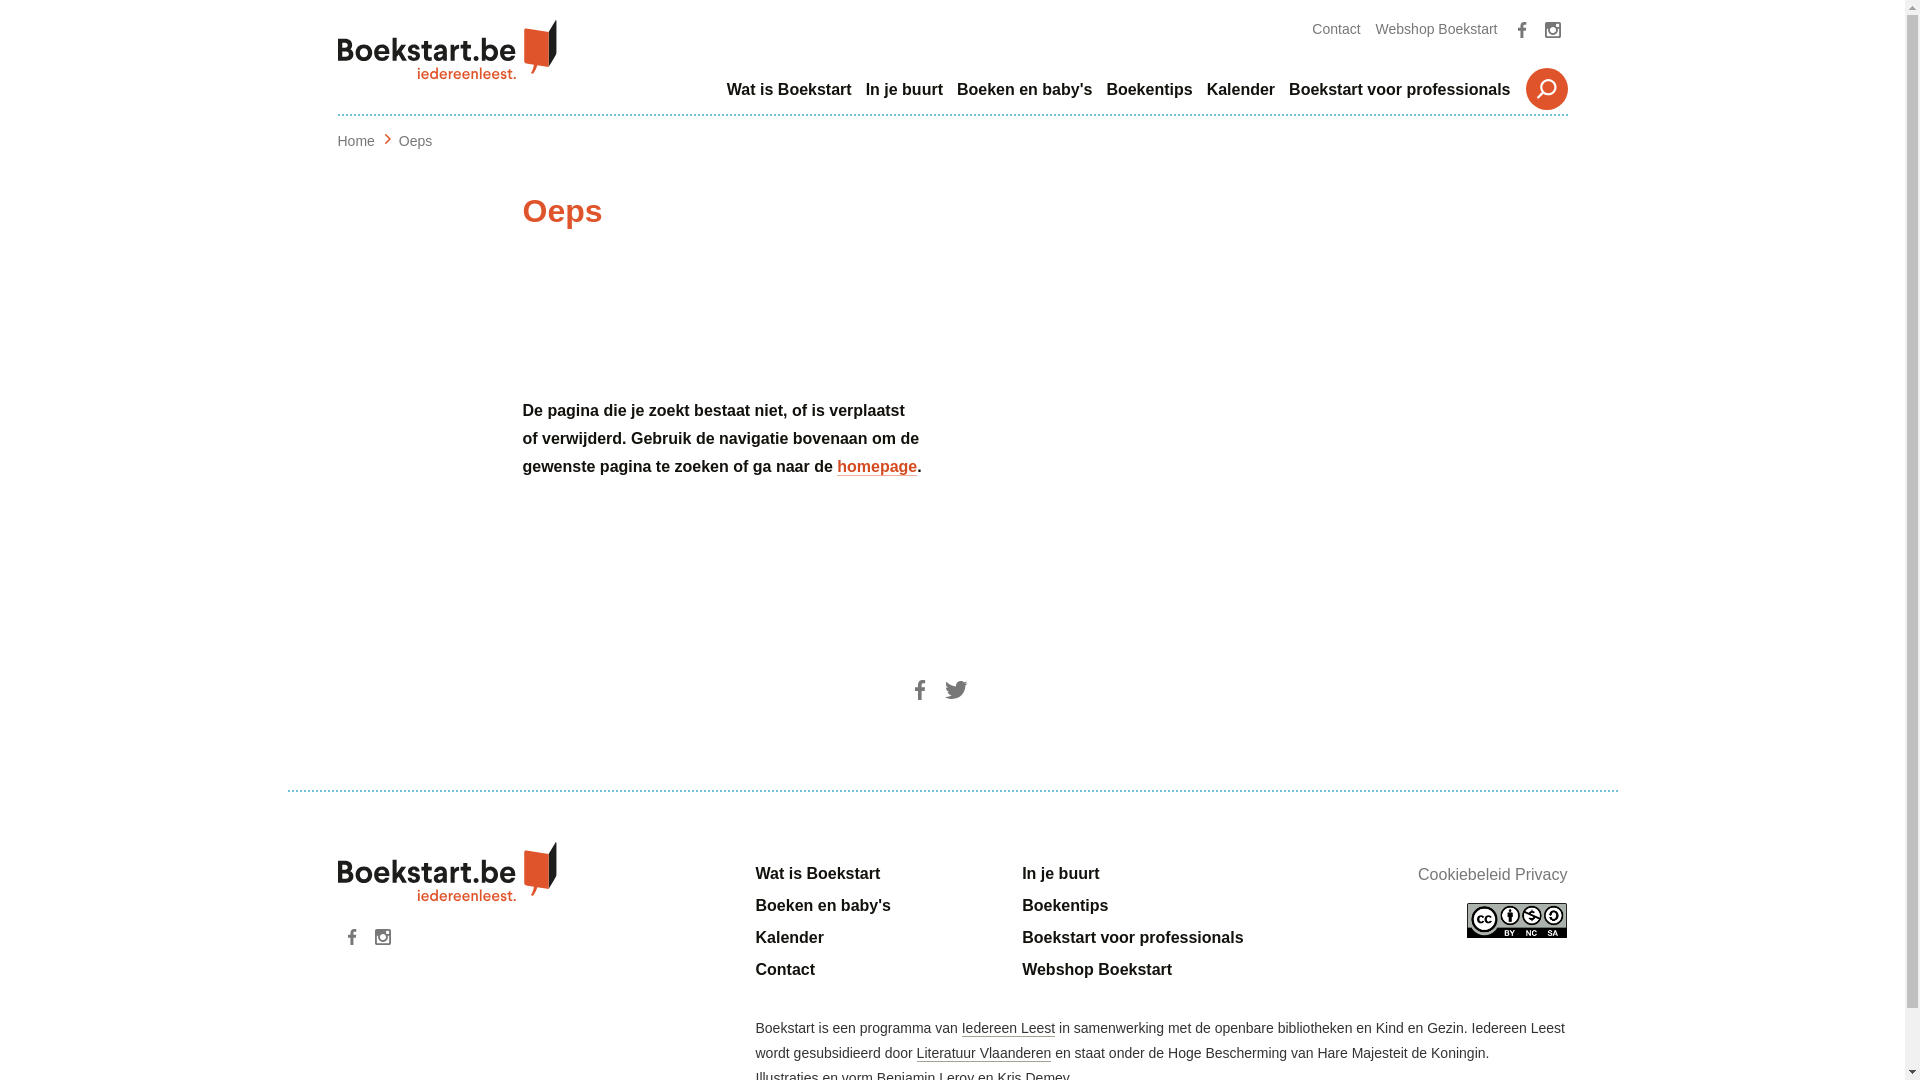  What do you see at coordinates (1517, 920) in the screenshot?
I see `Creative Commons` at bounding box center [1517, 920].